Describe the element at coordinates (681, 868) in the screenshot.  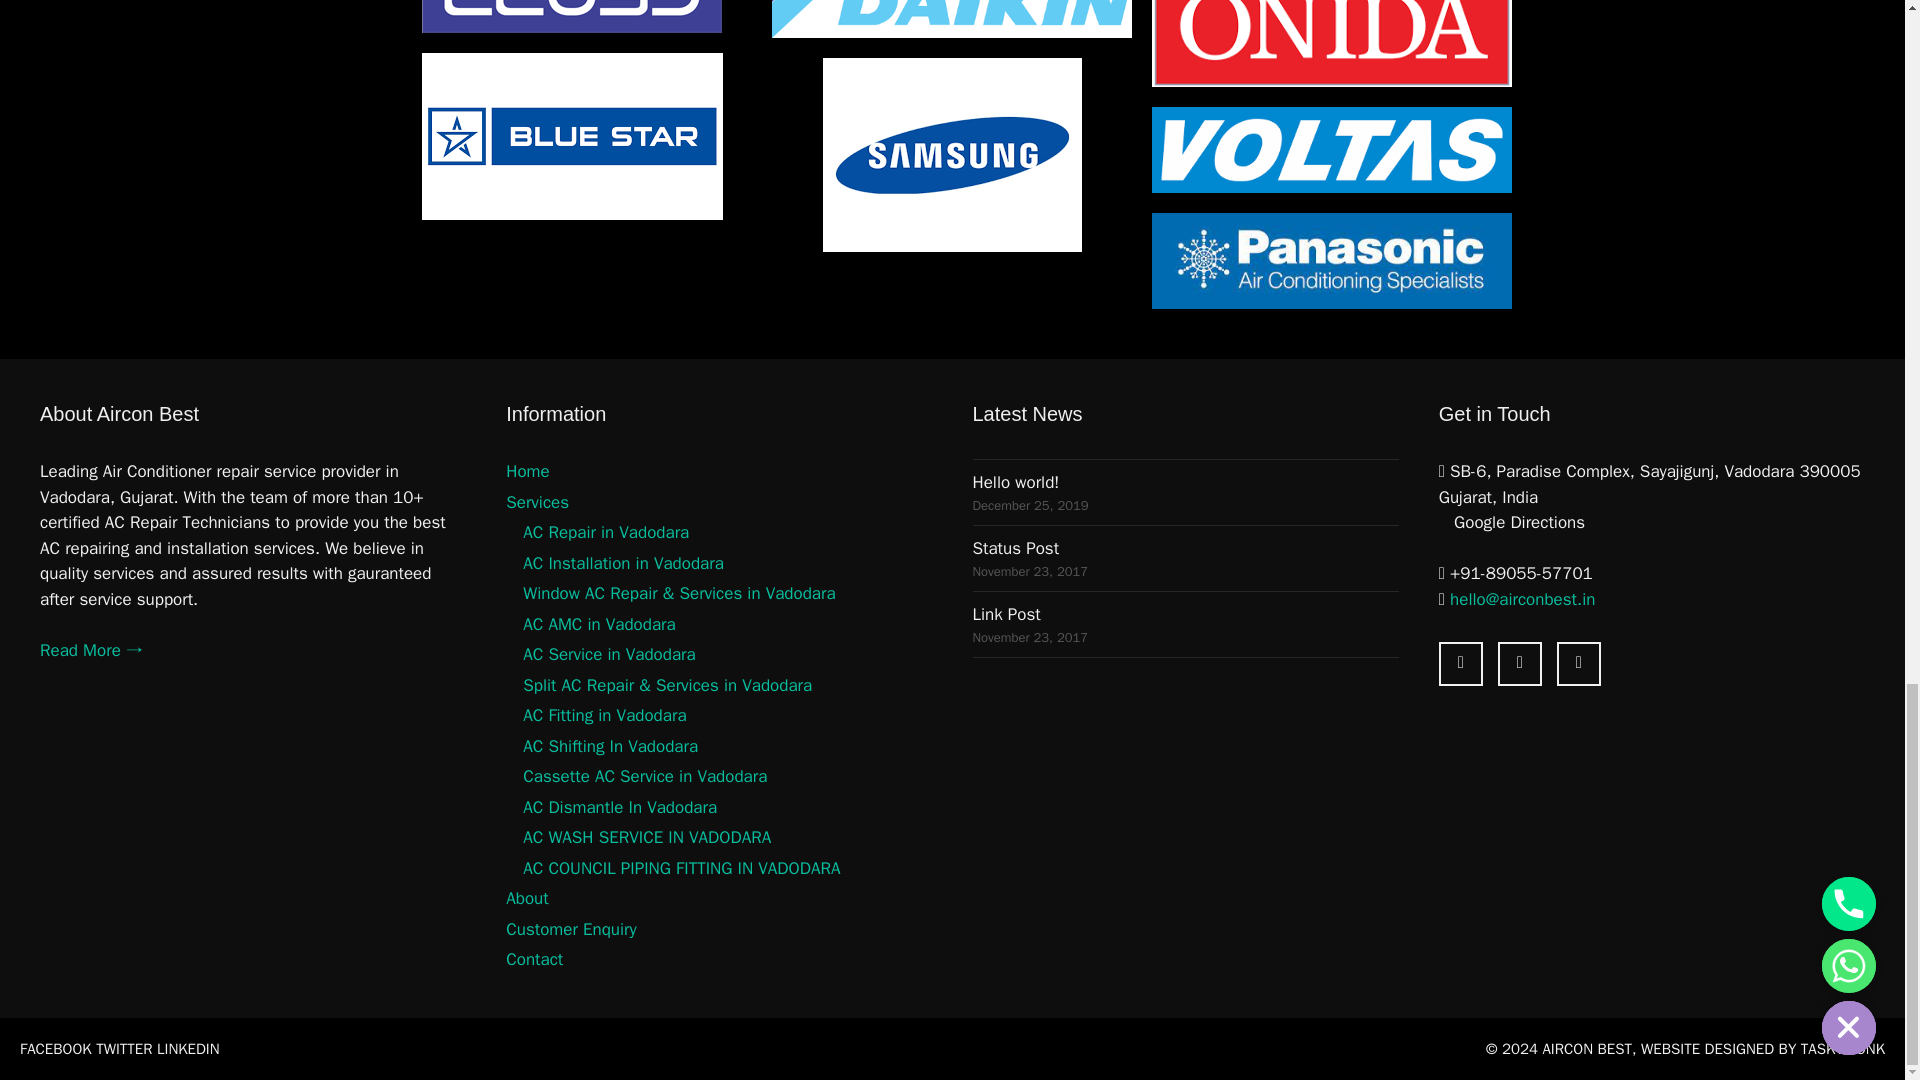
I see `AC COUNCIL PIPING FITTING IN VADODARA` at that location.